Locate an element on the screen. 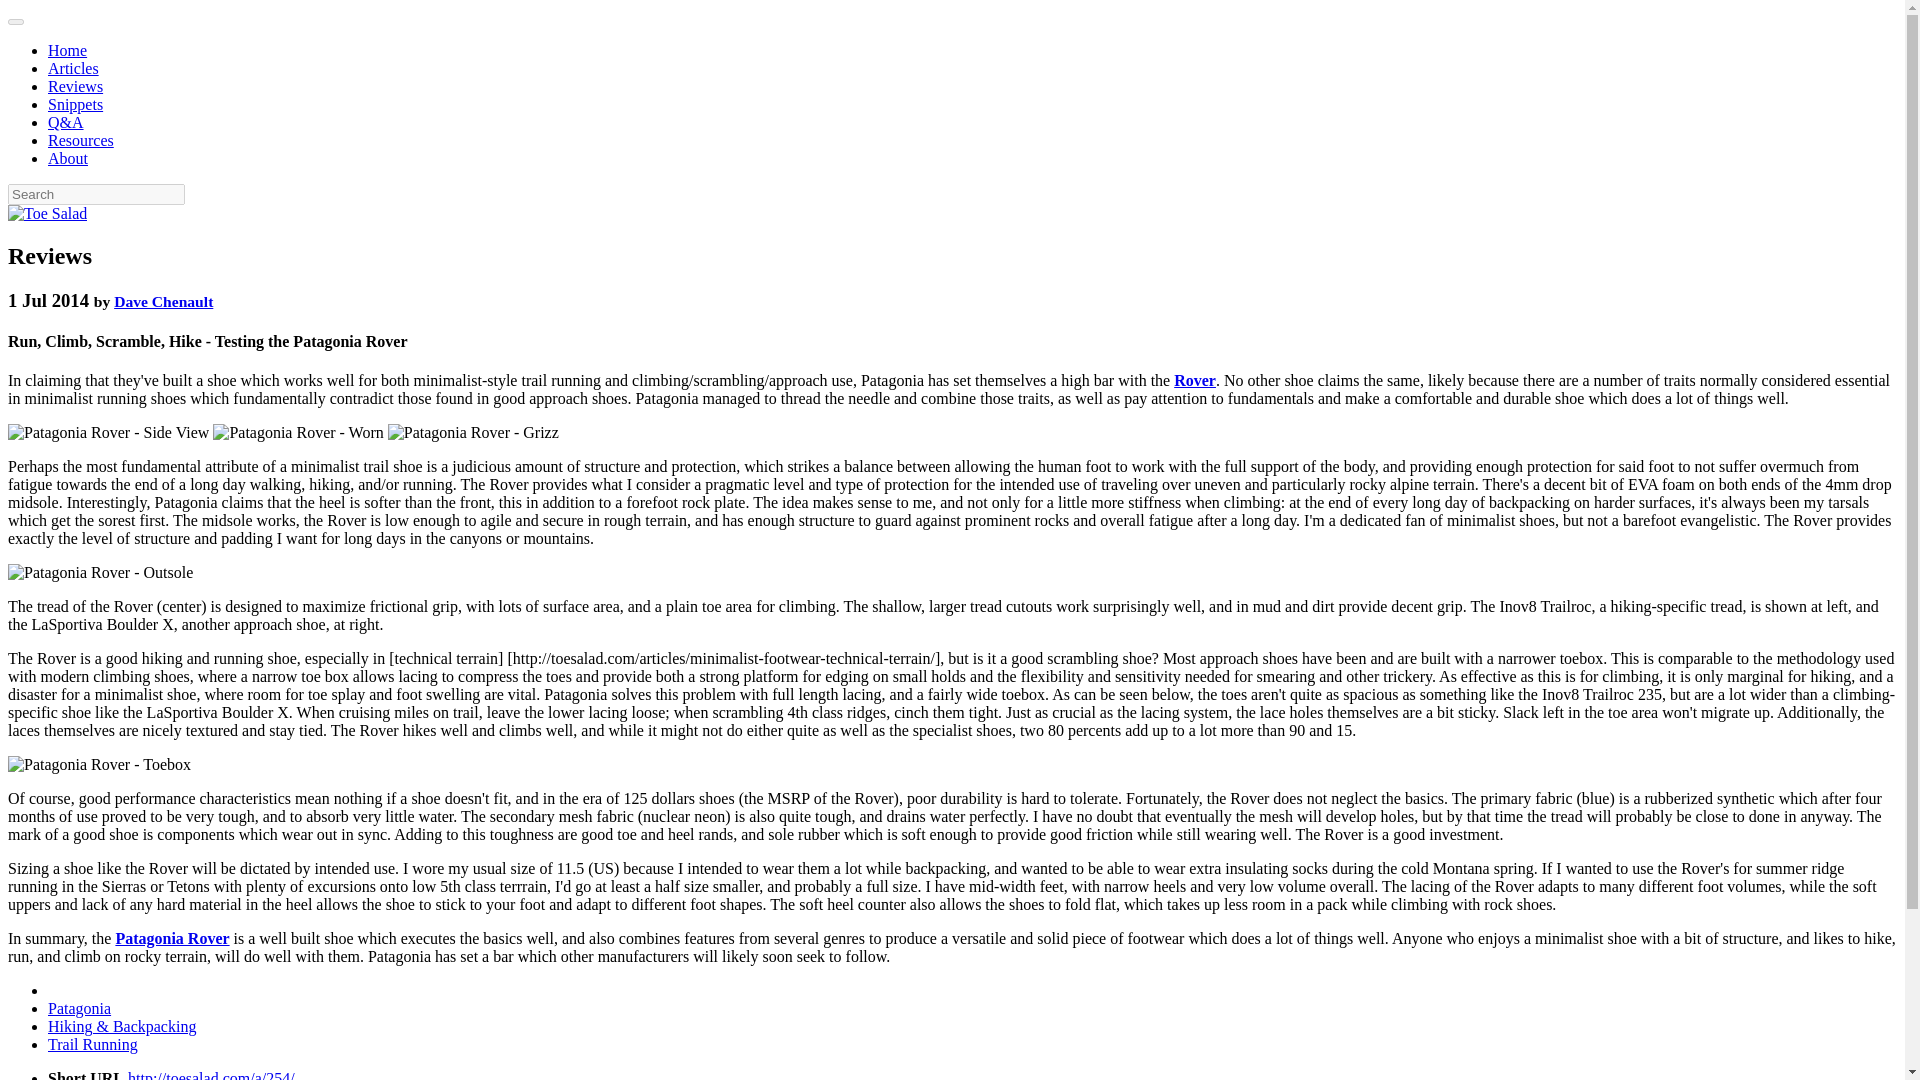 This screenshot has height=1080, width=1920. Snippets is located at coordinates (76, 104).